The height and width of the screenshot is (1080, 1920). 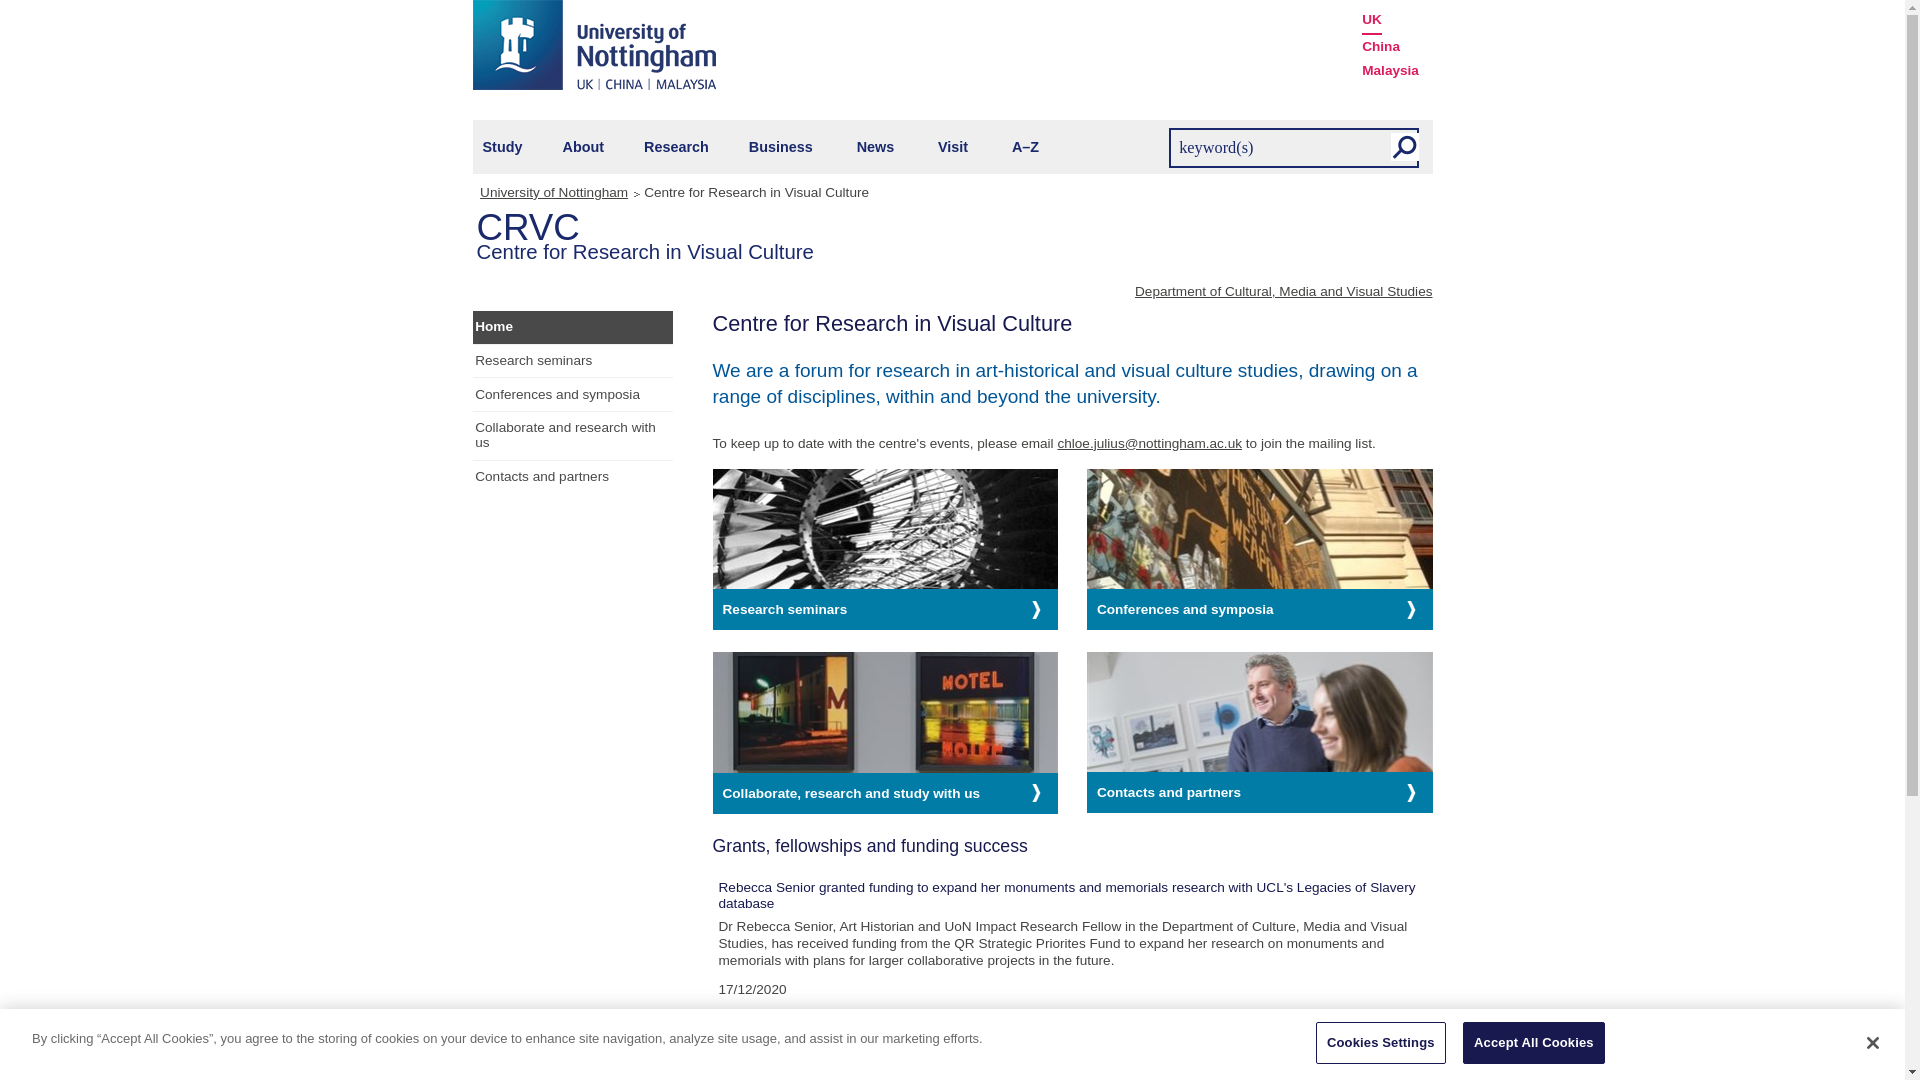 I want to click on Go to Collaborate and research with us from here, so click(x=572, y=436).